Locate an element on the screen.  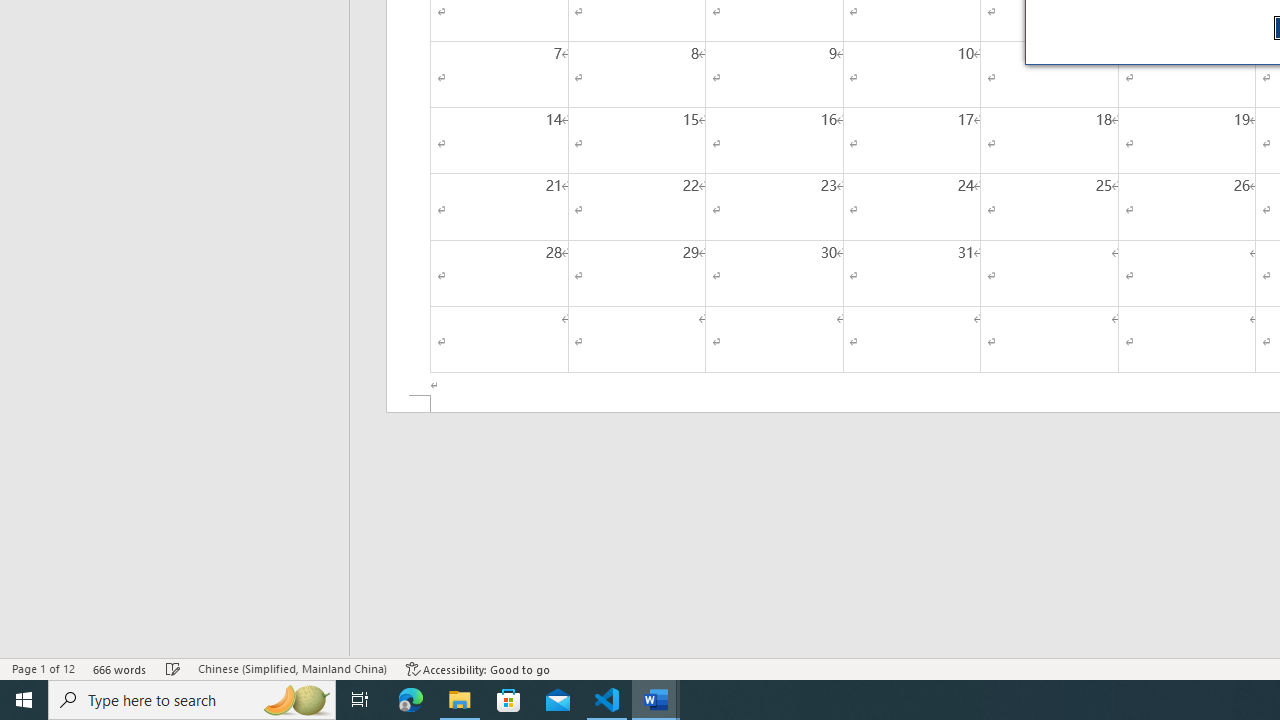
Word Count 666 words is located at coordinates (120, 668).